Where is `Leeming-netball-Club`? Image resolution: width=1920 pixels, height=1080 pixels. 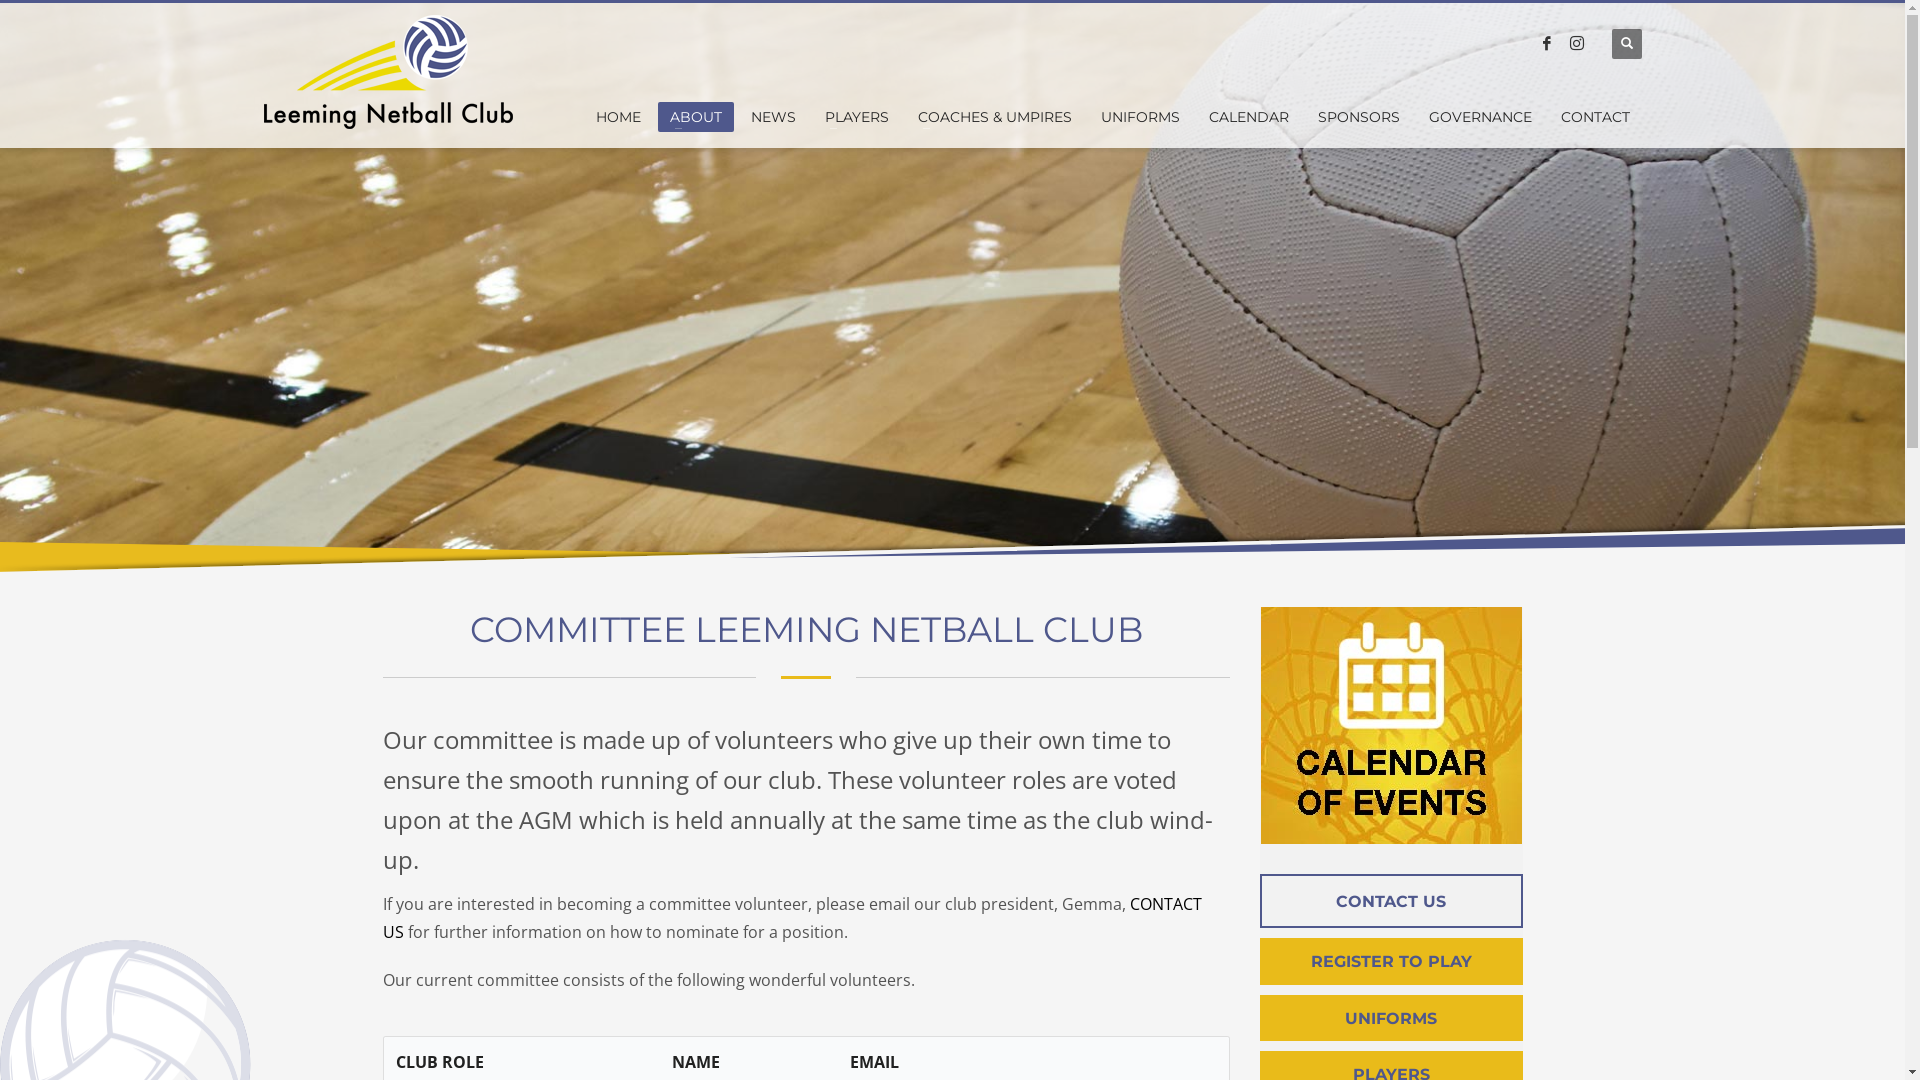
Leeming-netball-Club is located at coordinates (952, 286).